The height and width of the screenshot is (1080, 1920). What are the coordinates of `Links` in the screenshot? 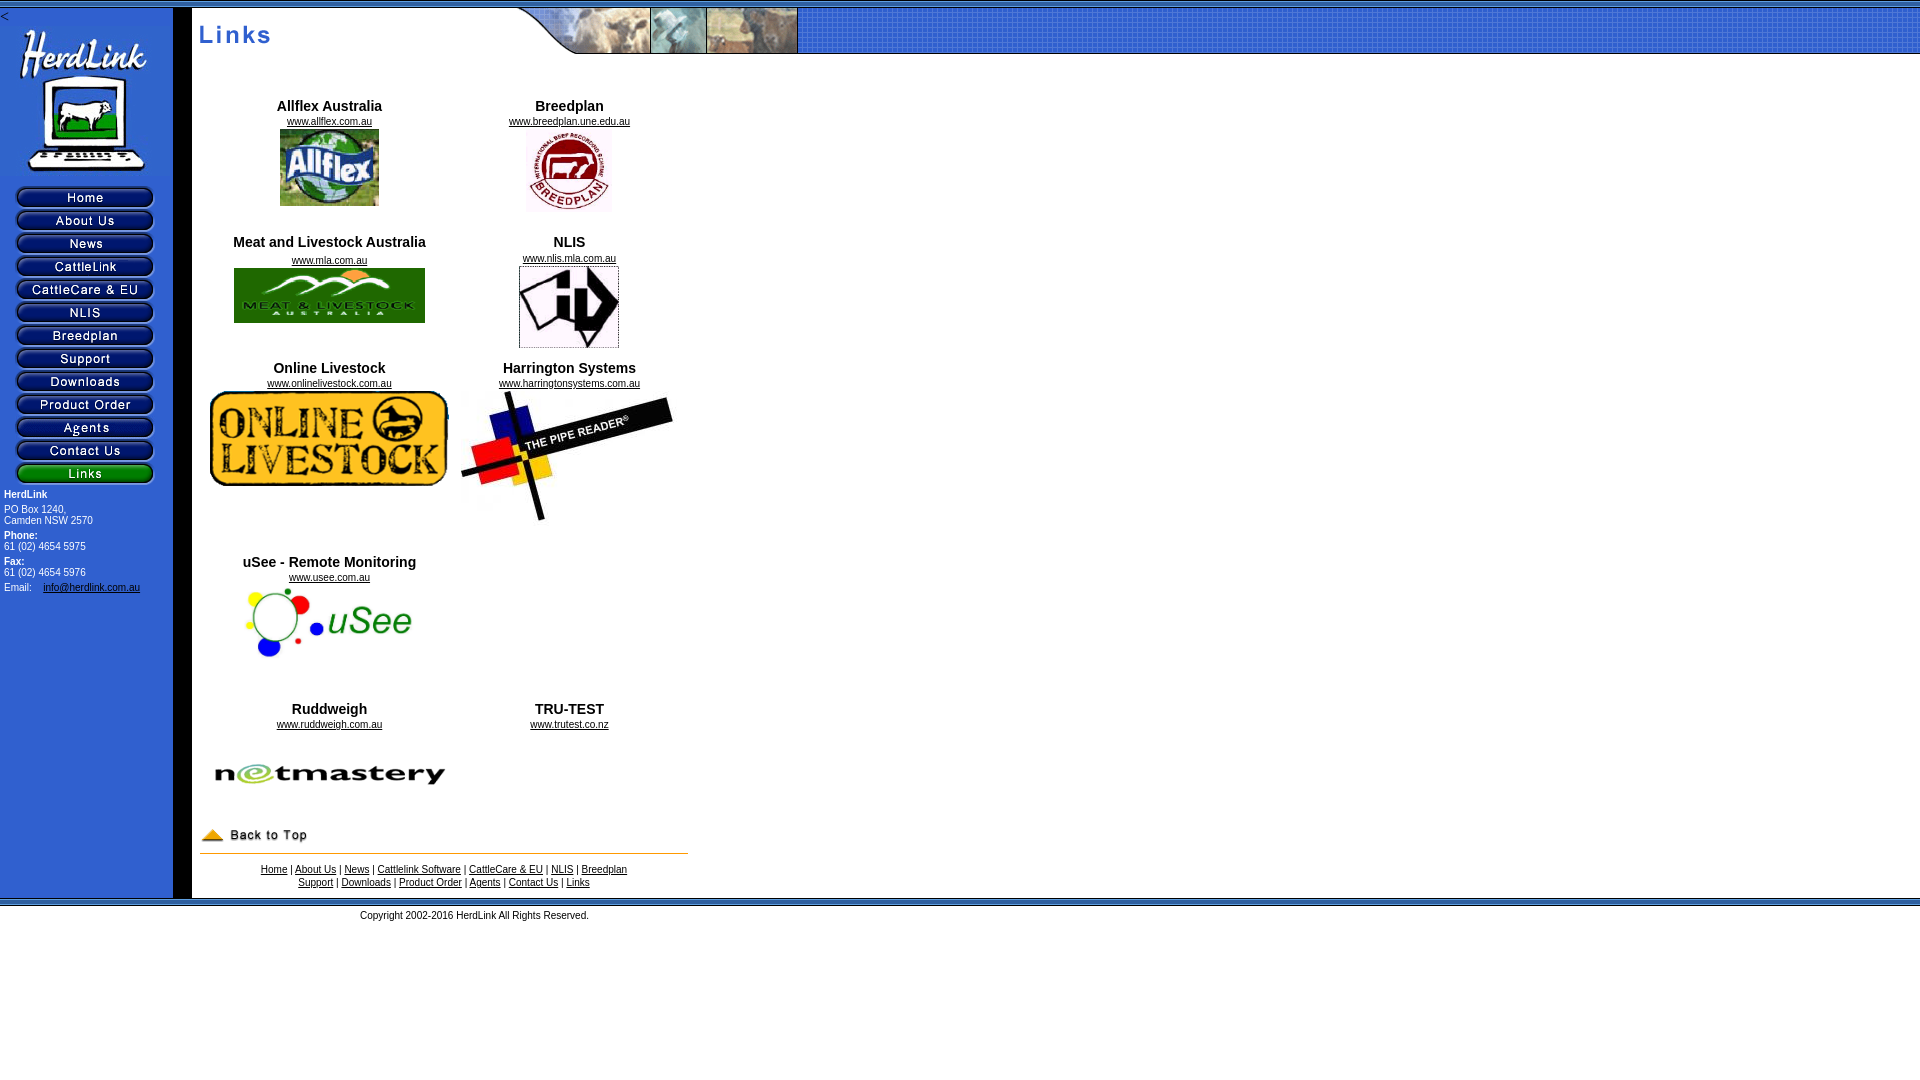 It's located at (578, 882).